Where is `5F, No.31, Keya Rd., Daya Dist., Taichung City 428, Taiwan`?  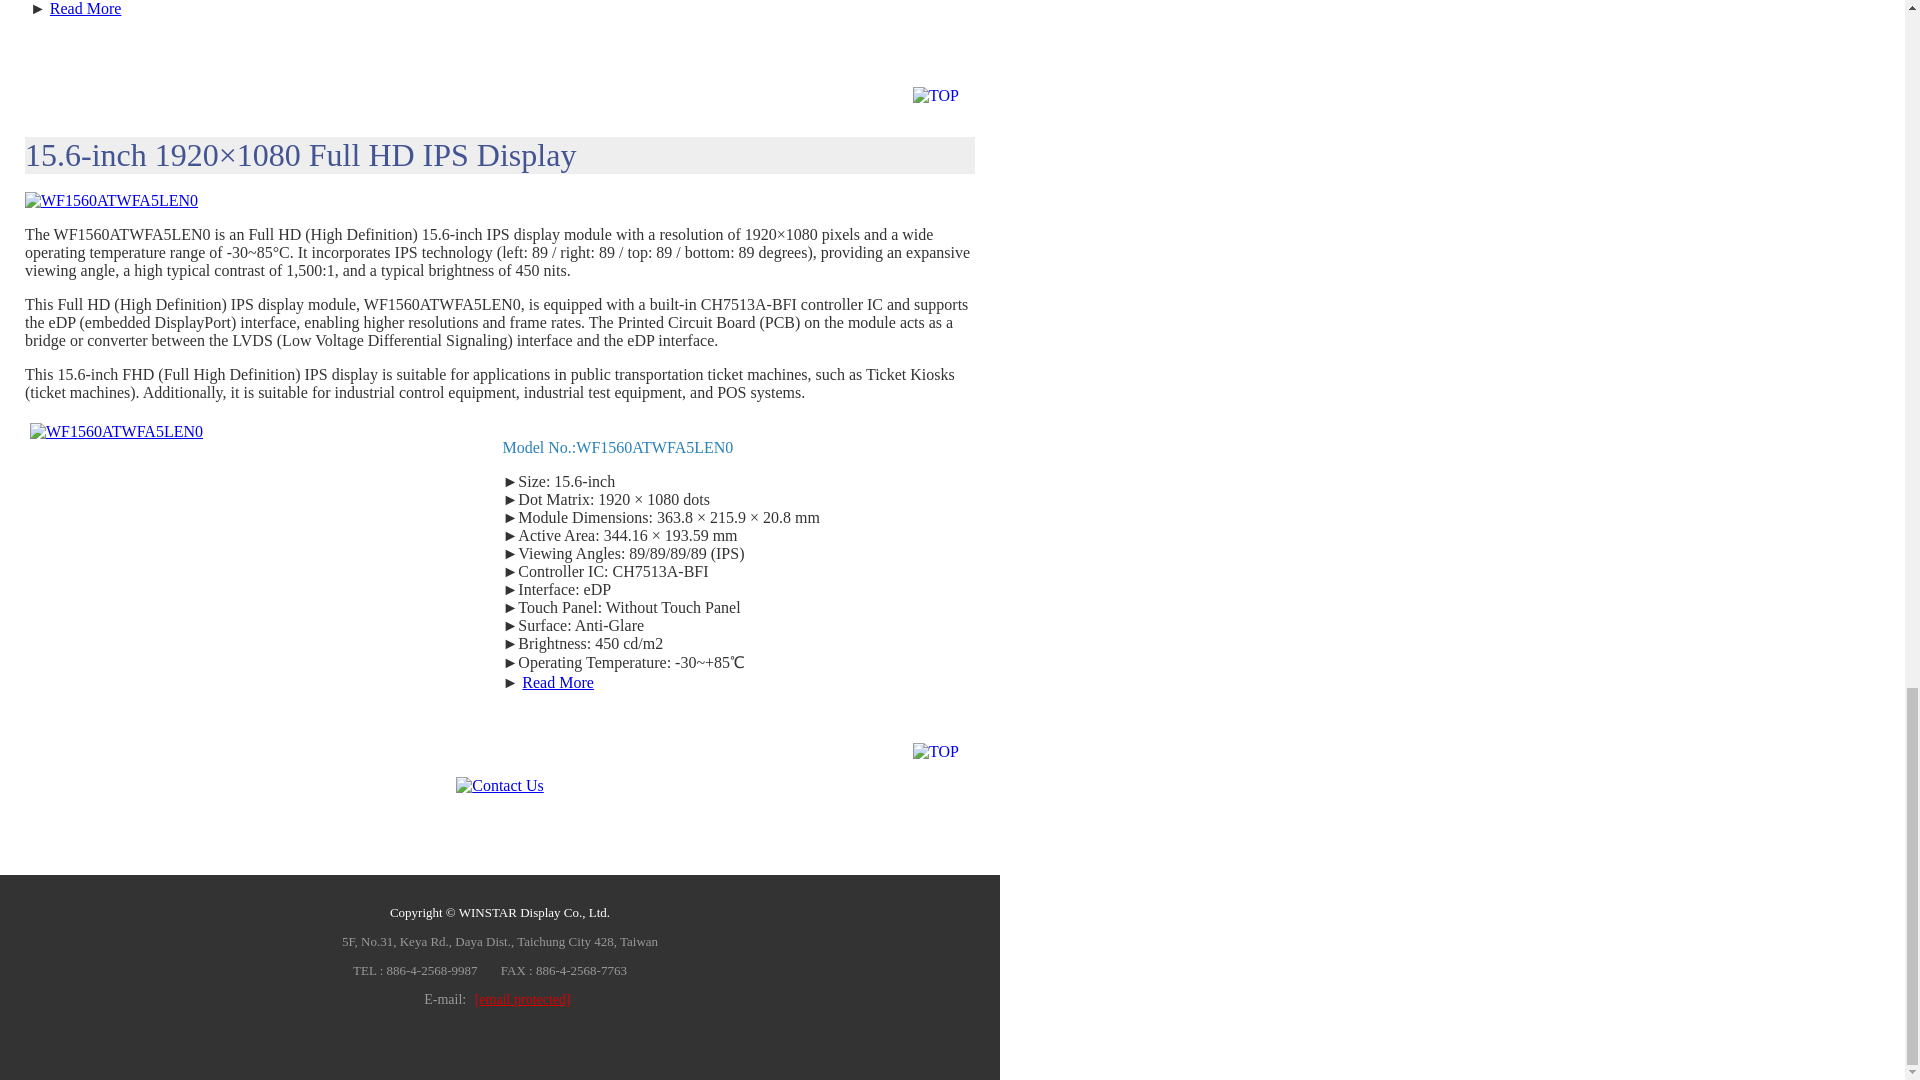 5F, No.31, Keya Rd., Daya Dist., Taichung City 428, Taiwan is located at coordinates (500, 942).